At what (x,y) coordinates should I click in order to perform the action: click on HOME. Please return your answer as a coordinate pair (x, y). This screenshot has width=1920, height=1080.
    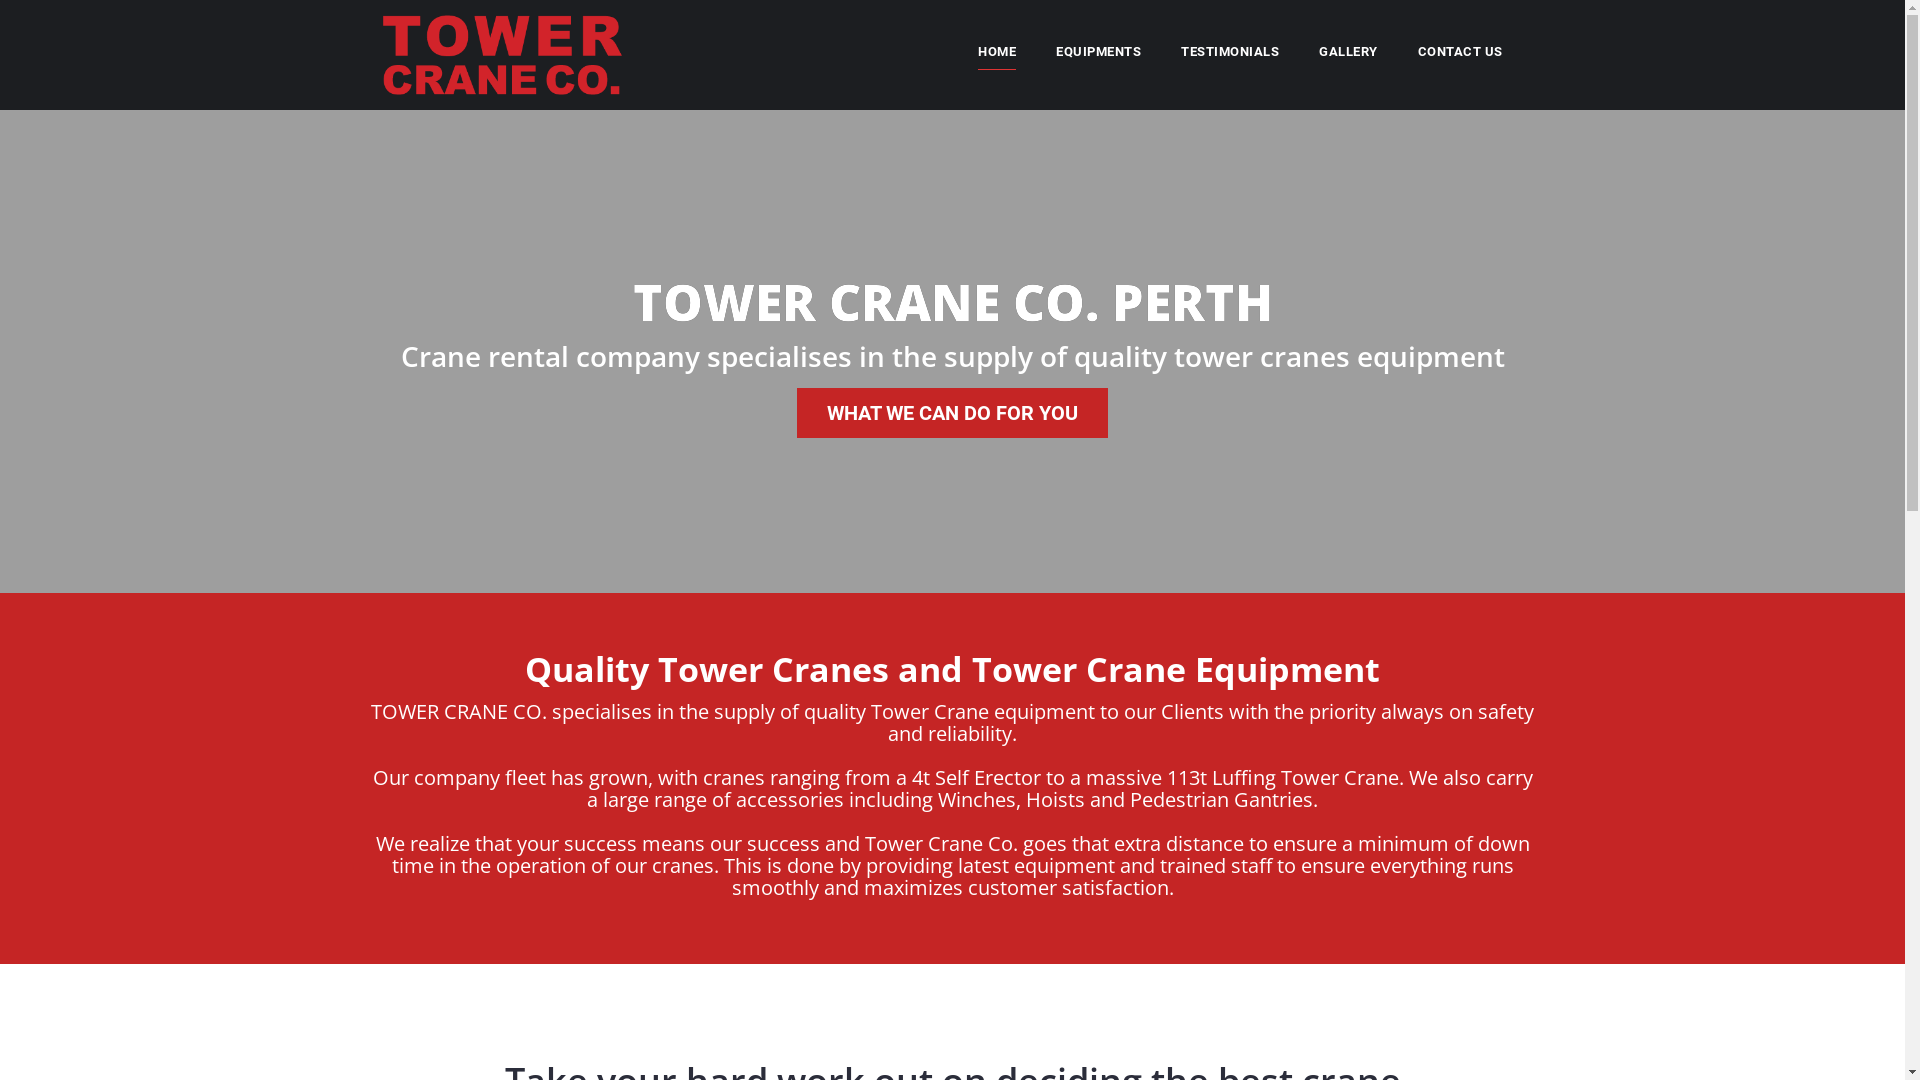
    Looking at the image, I should click on (997, 56).